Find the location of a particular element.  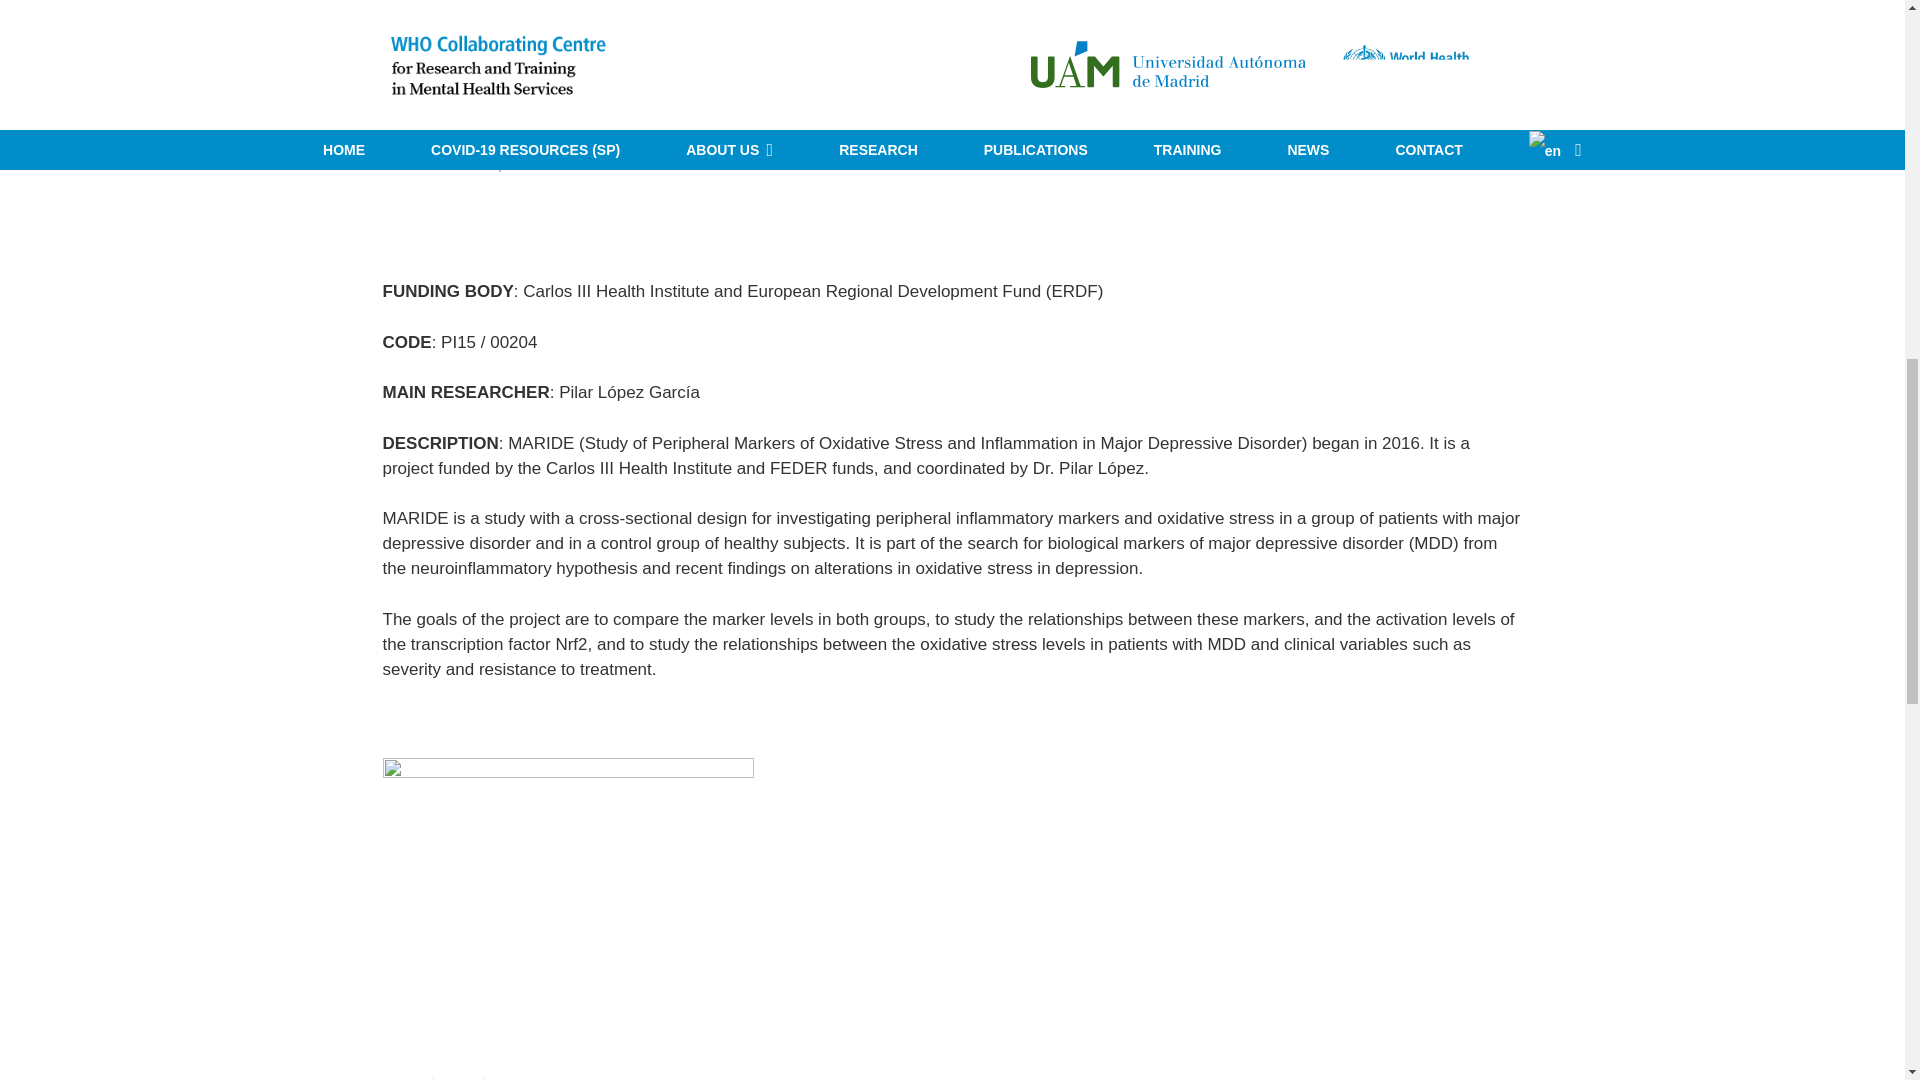

Share this is located at coordinates (509, 1078).